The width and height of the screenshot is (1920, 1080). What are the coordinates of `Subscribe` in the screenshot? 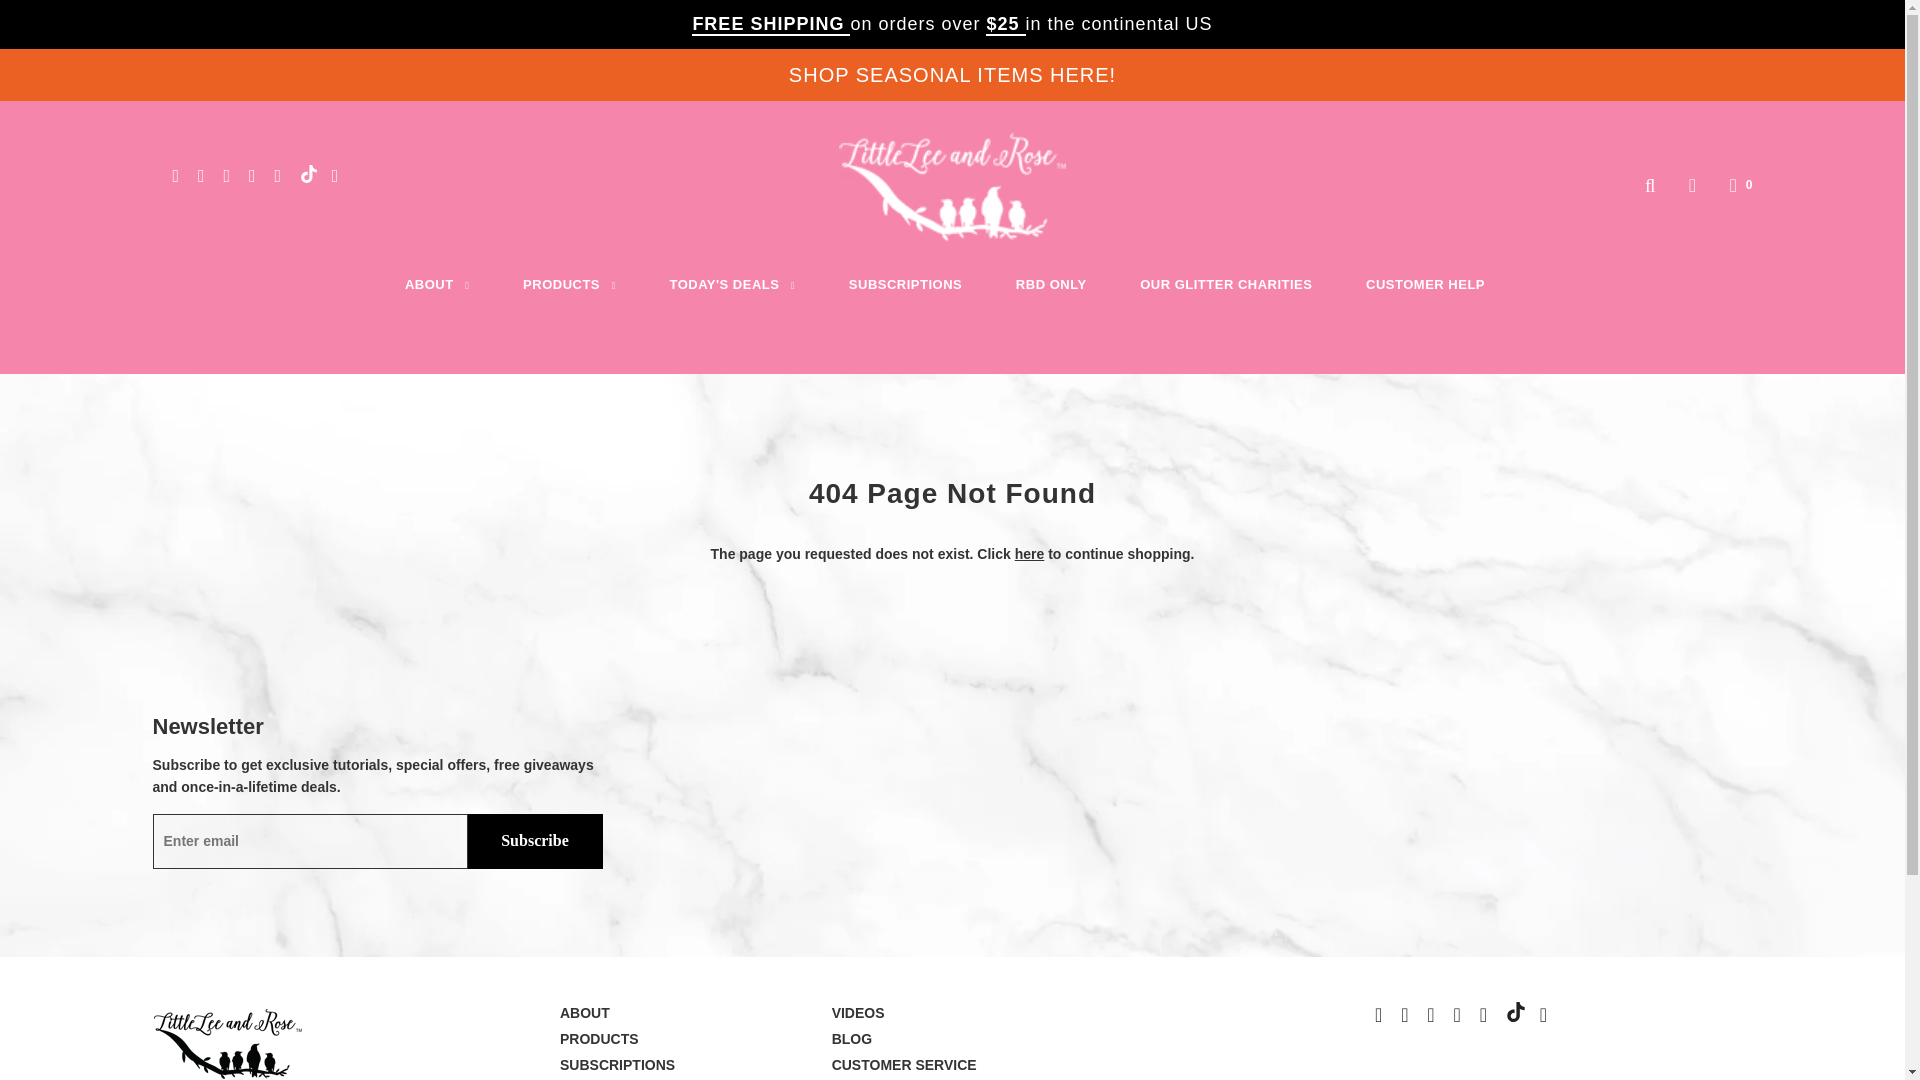 It's located at (535, 842).